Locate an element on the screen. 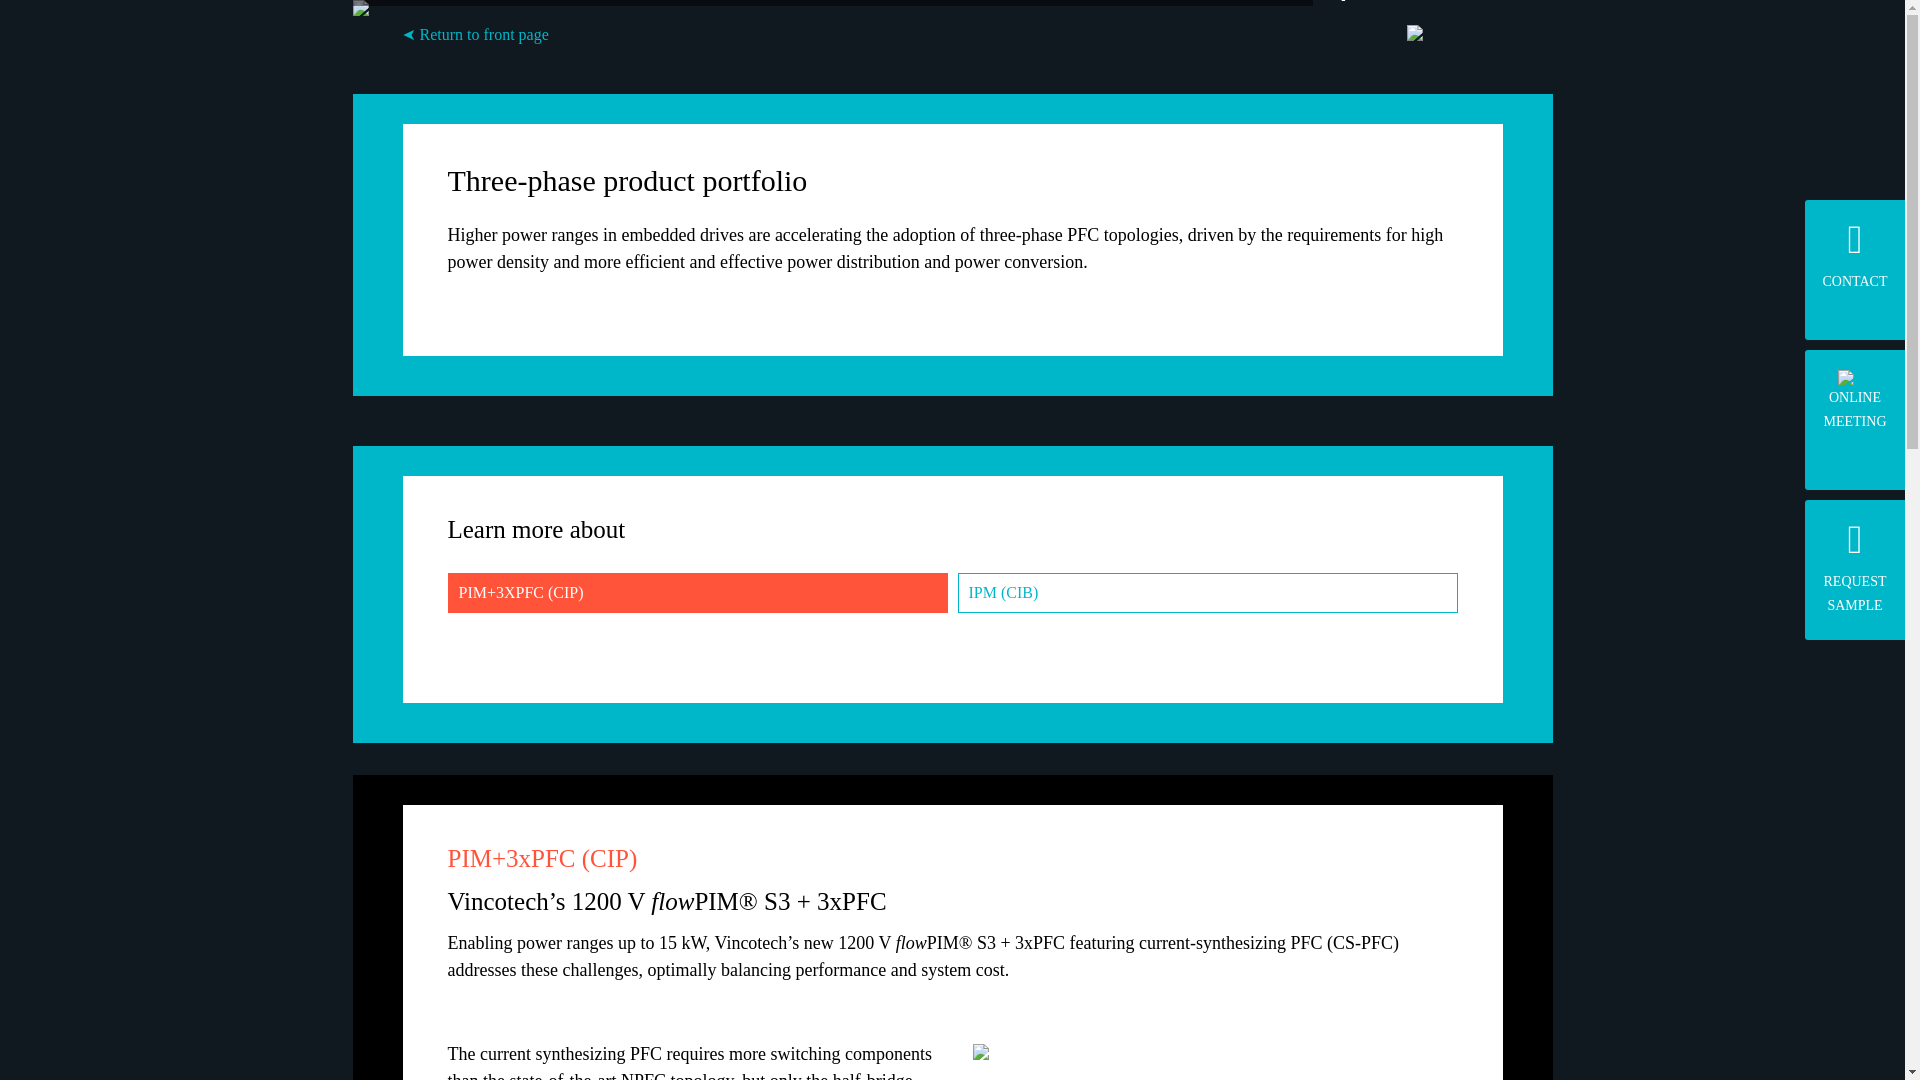 Image resolution: width=1920 pixels, height=1080 pixels. CONTACT is located at coordinates (1854, 399).